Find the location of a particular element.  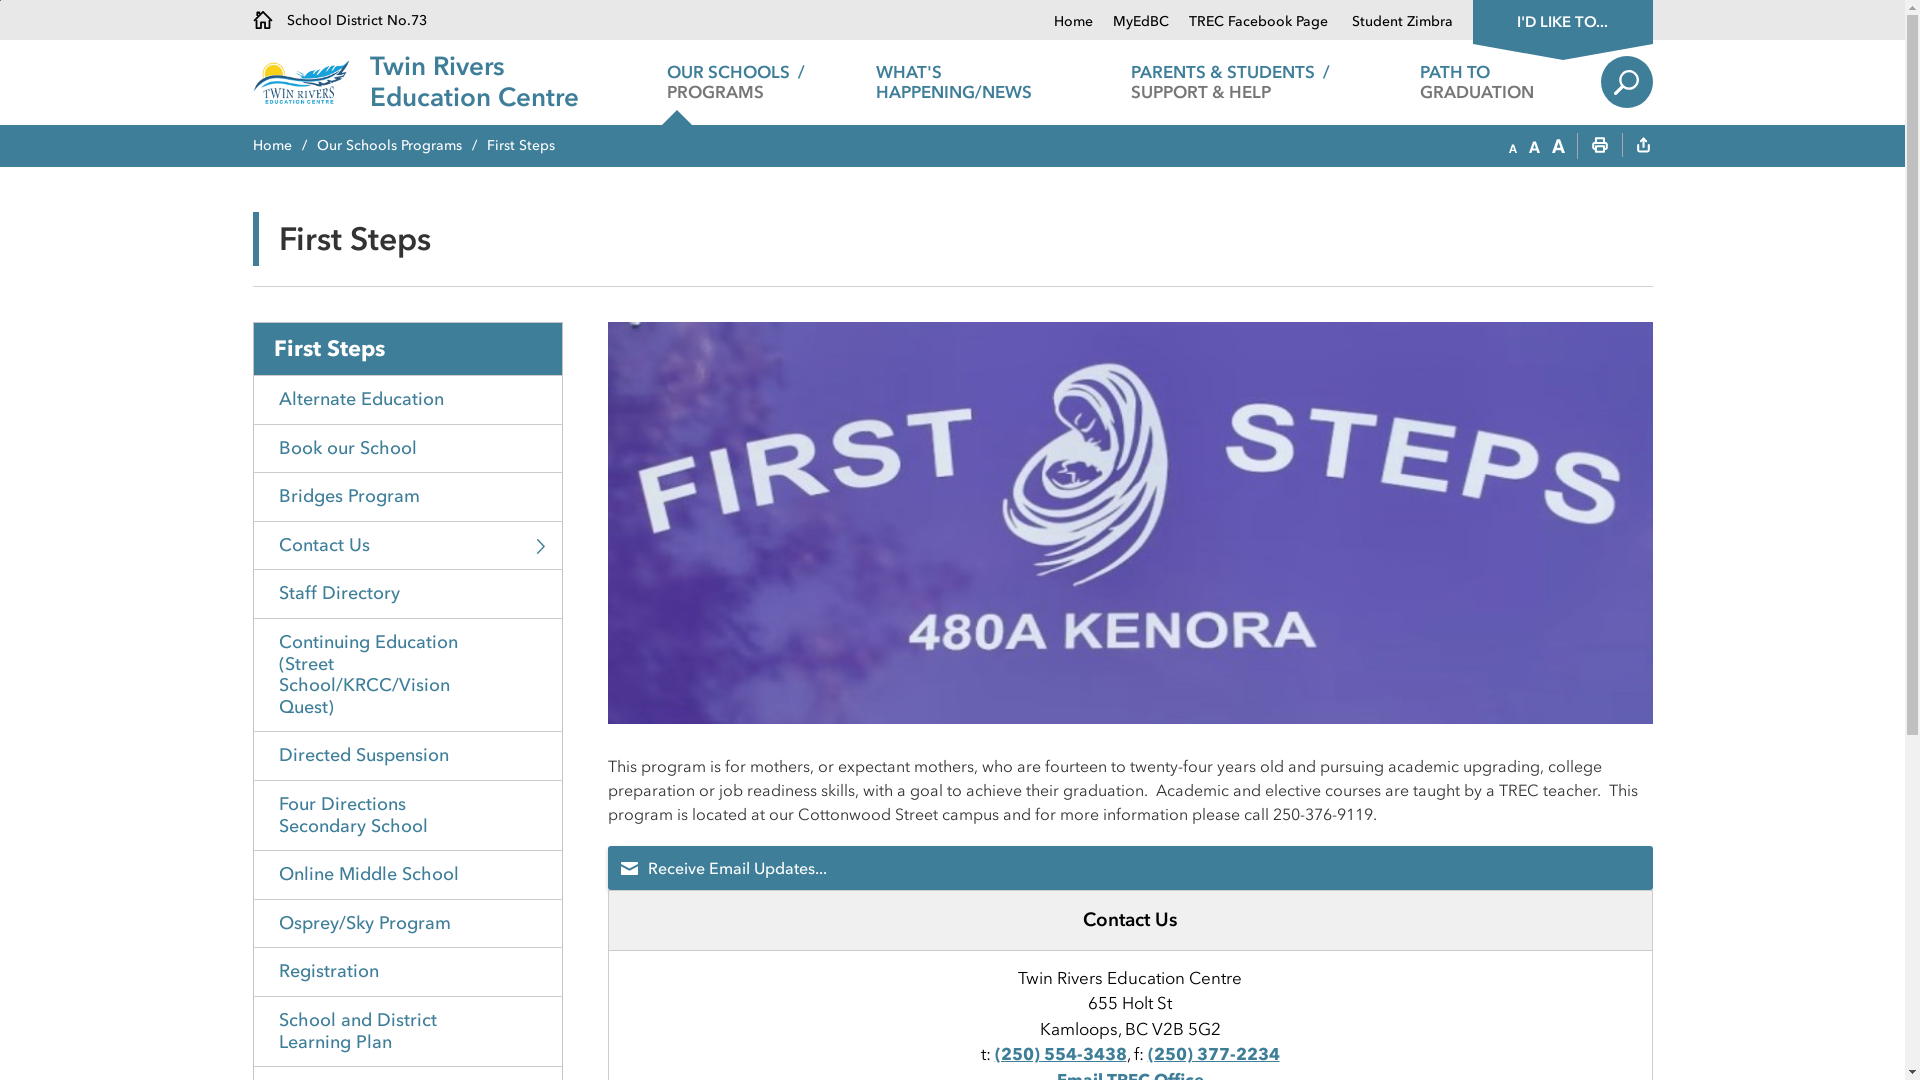

(250) 377-2234 is located at coordinates (1214, 1054).